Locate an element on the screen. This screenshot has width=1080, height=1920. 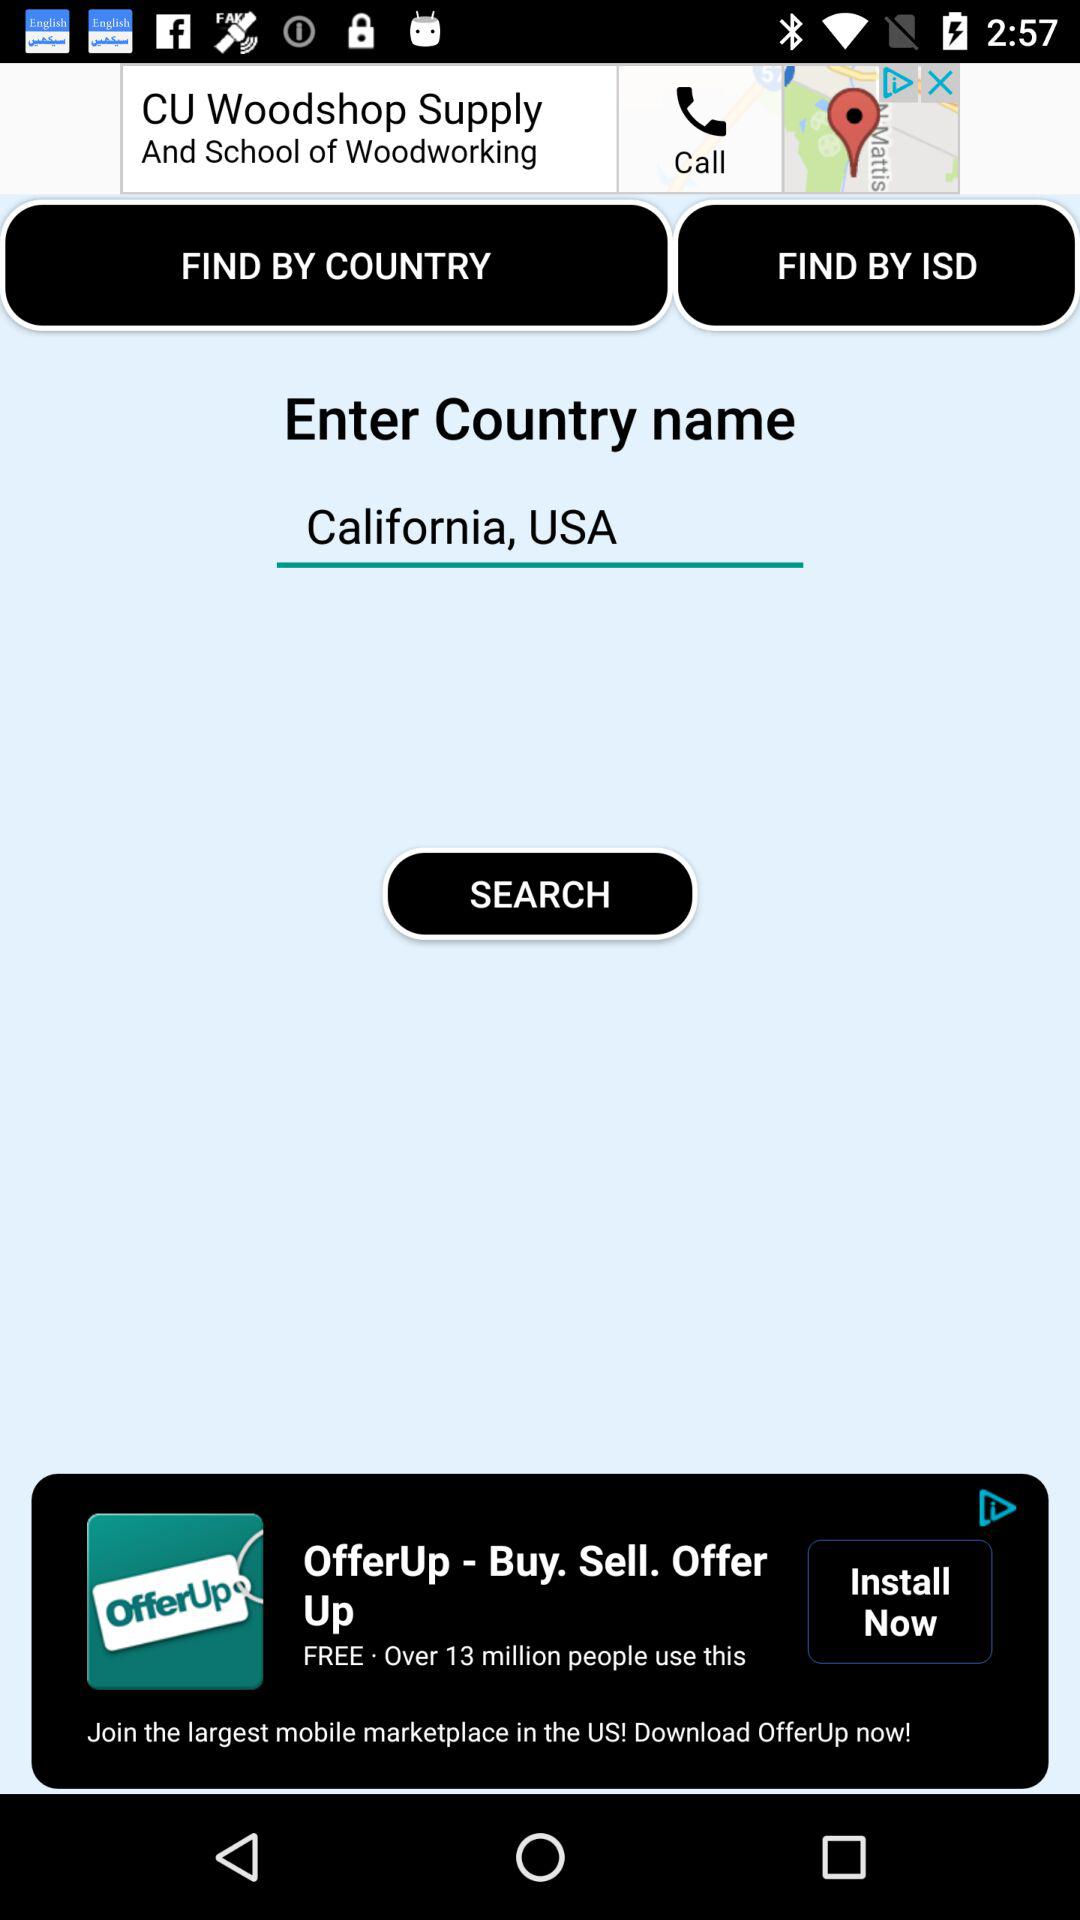
view the advertisement is located at coordinates (540, 128).